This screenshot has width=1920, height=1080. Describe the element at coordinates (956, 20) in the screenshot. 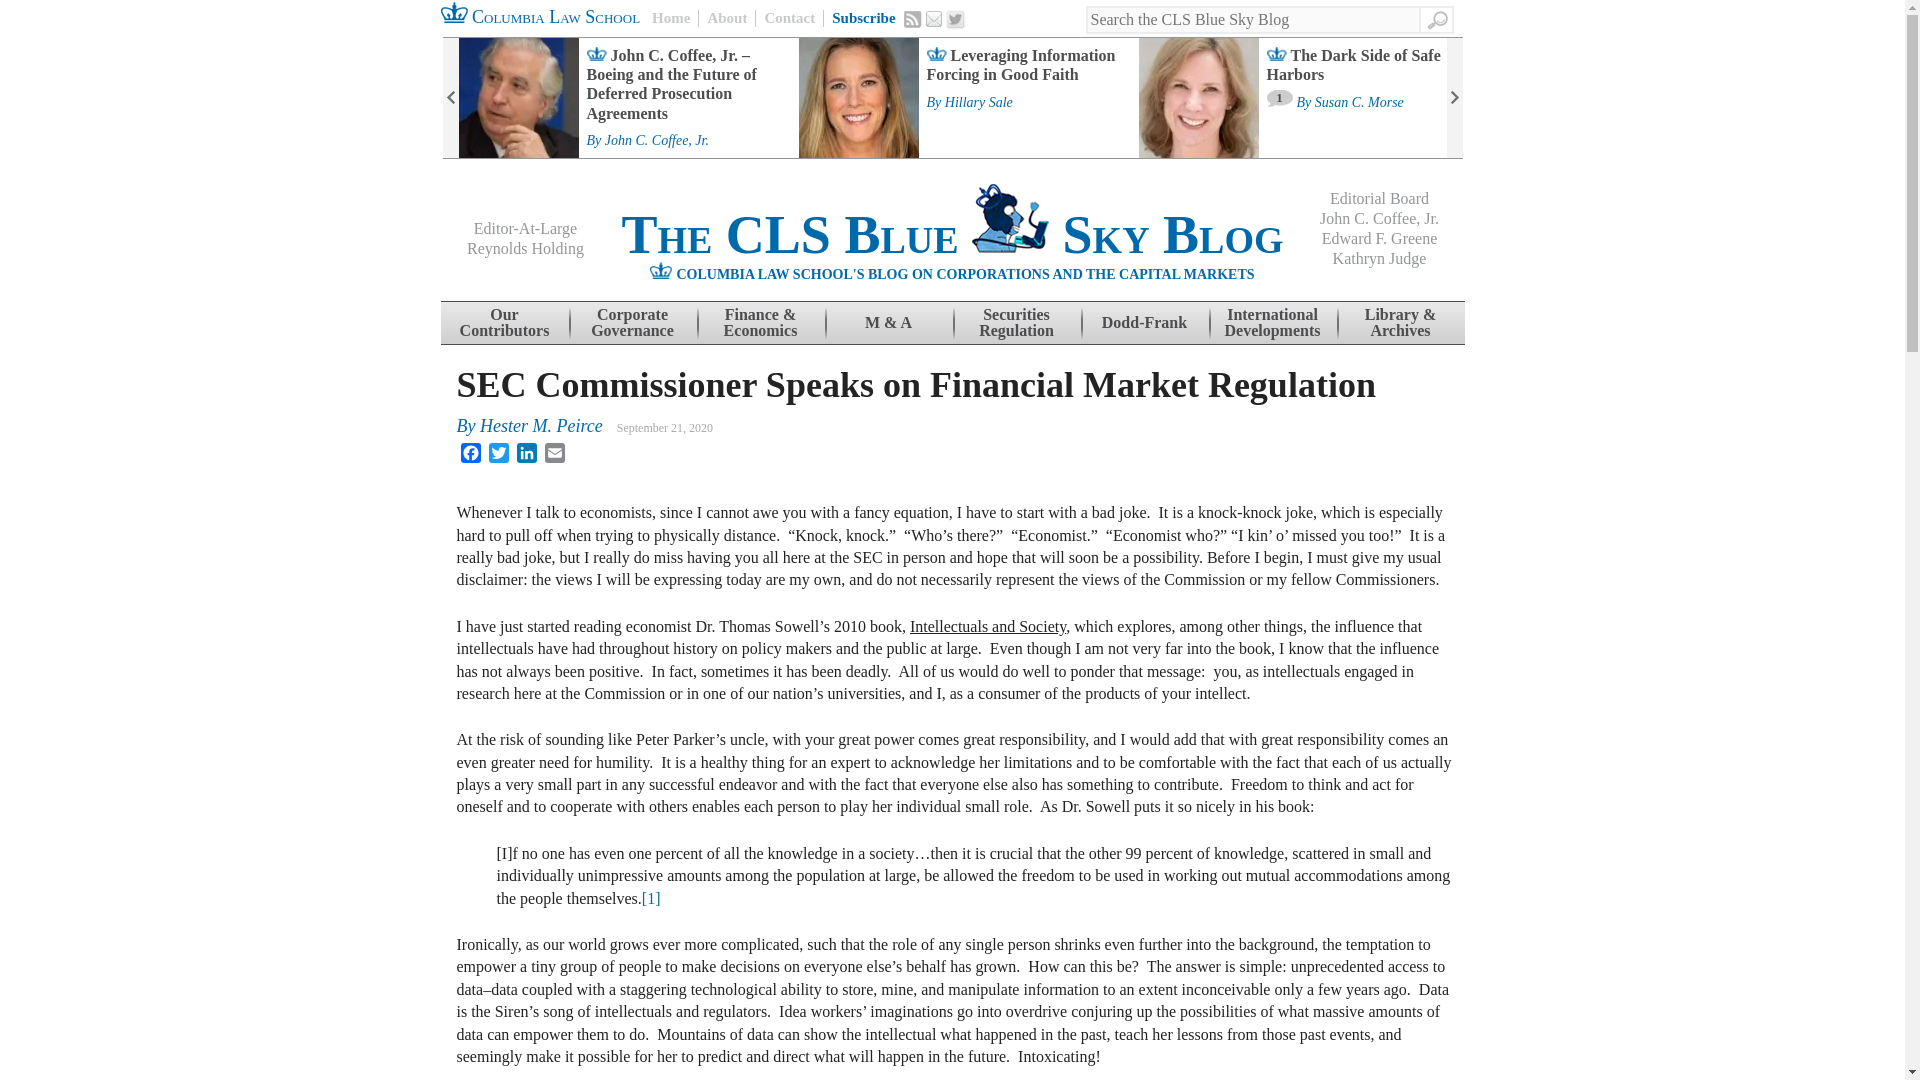

I see `Twitter` at that location.